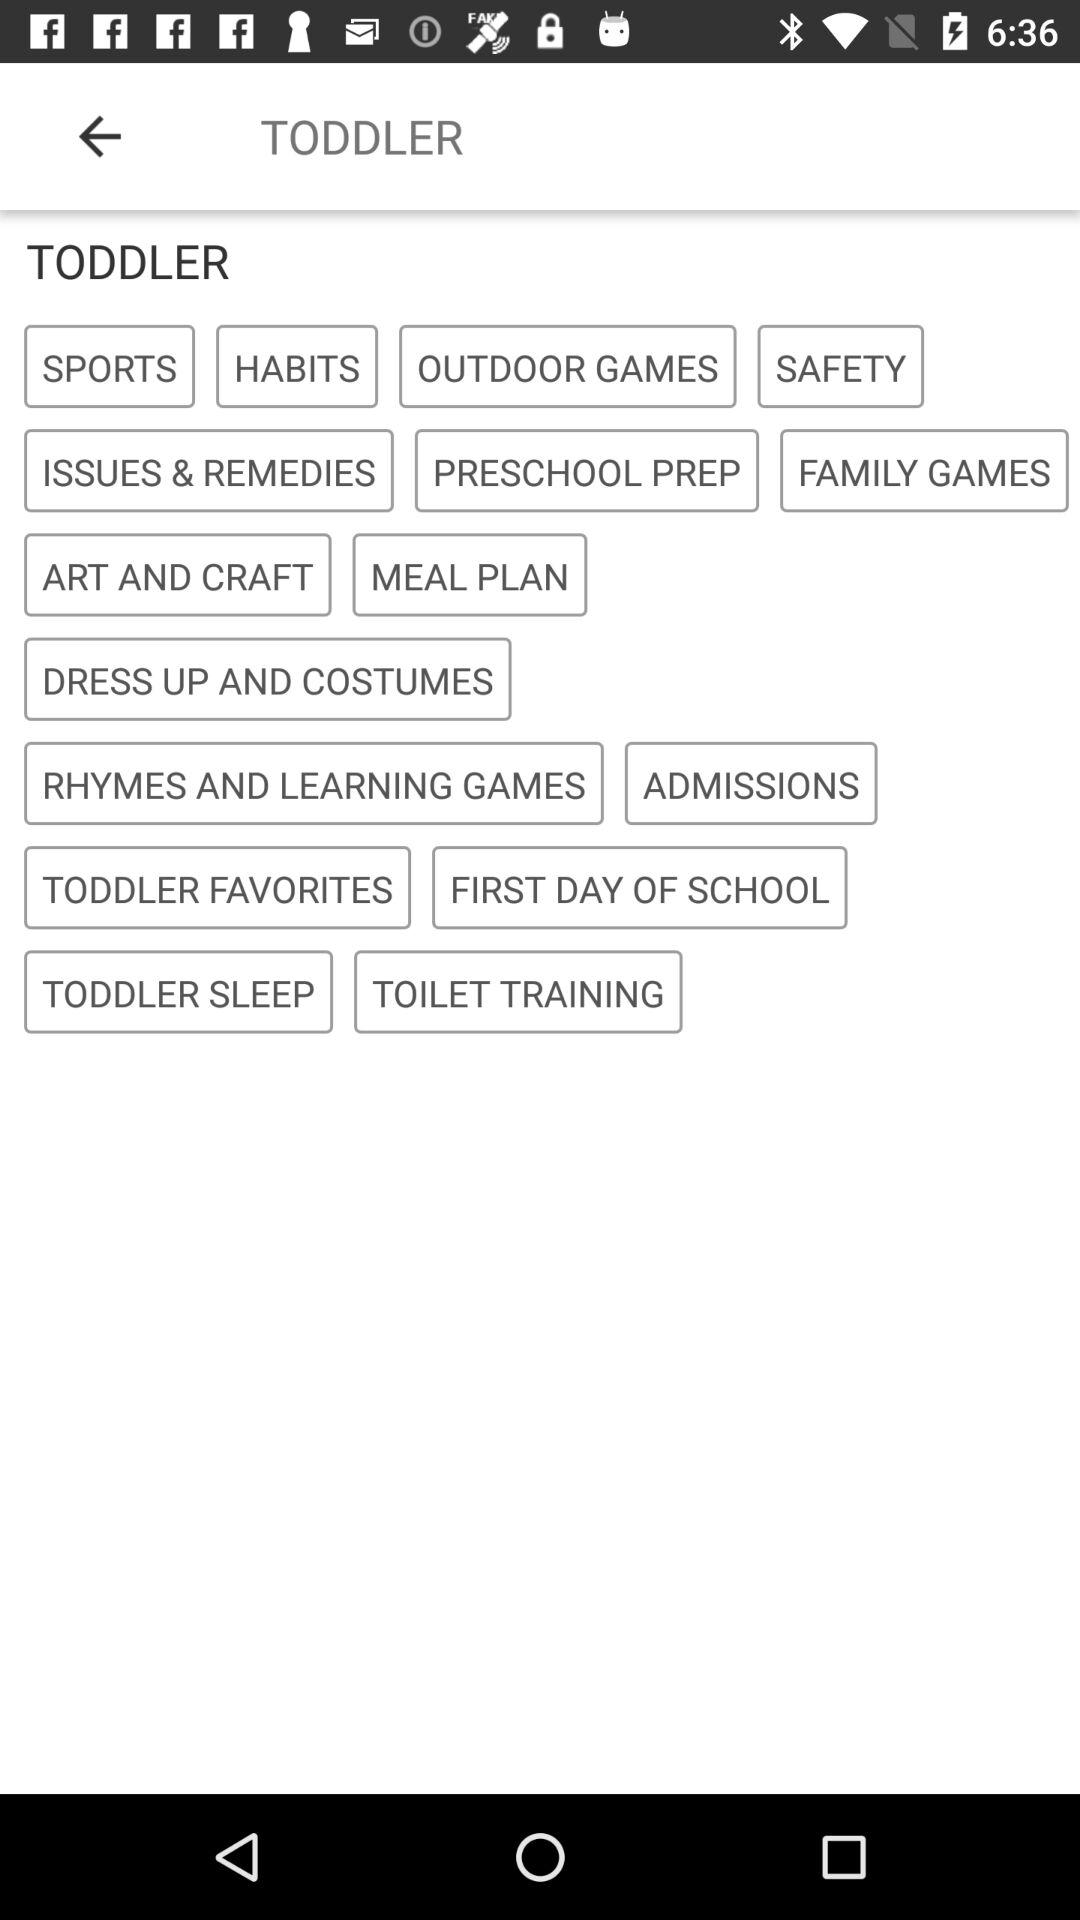 This screenshot has width=1080, height=1920. Describe the element at coordinates (100, 136) in the screenshot. I see `go back` at that location.